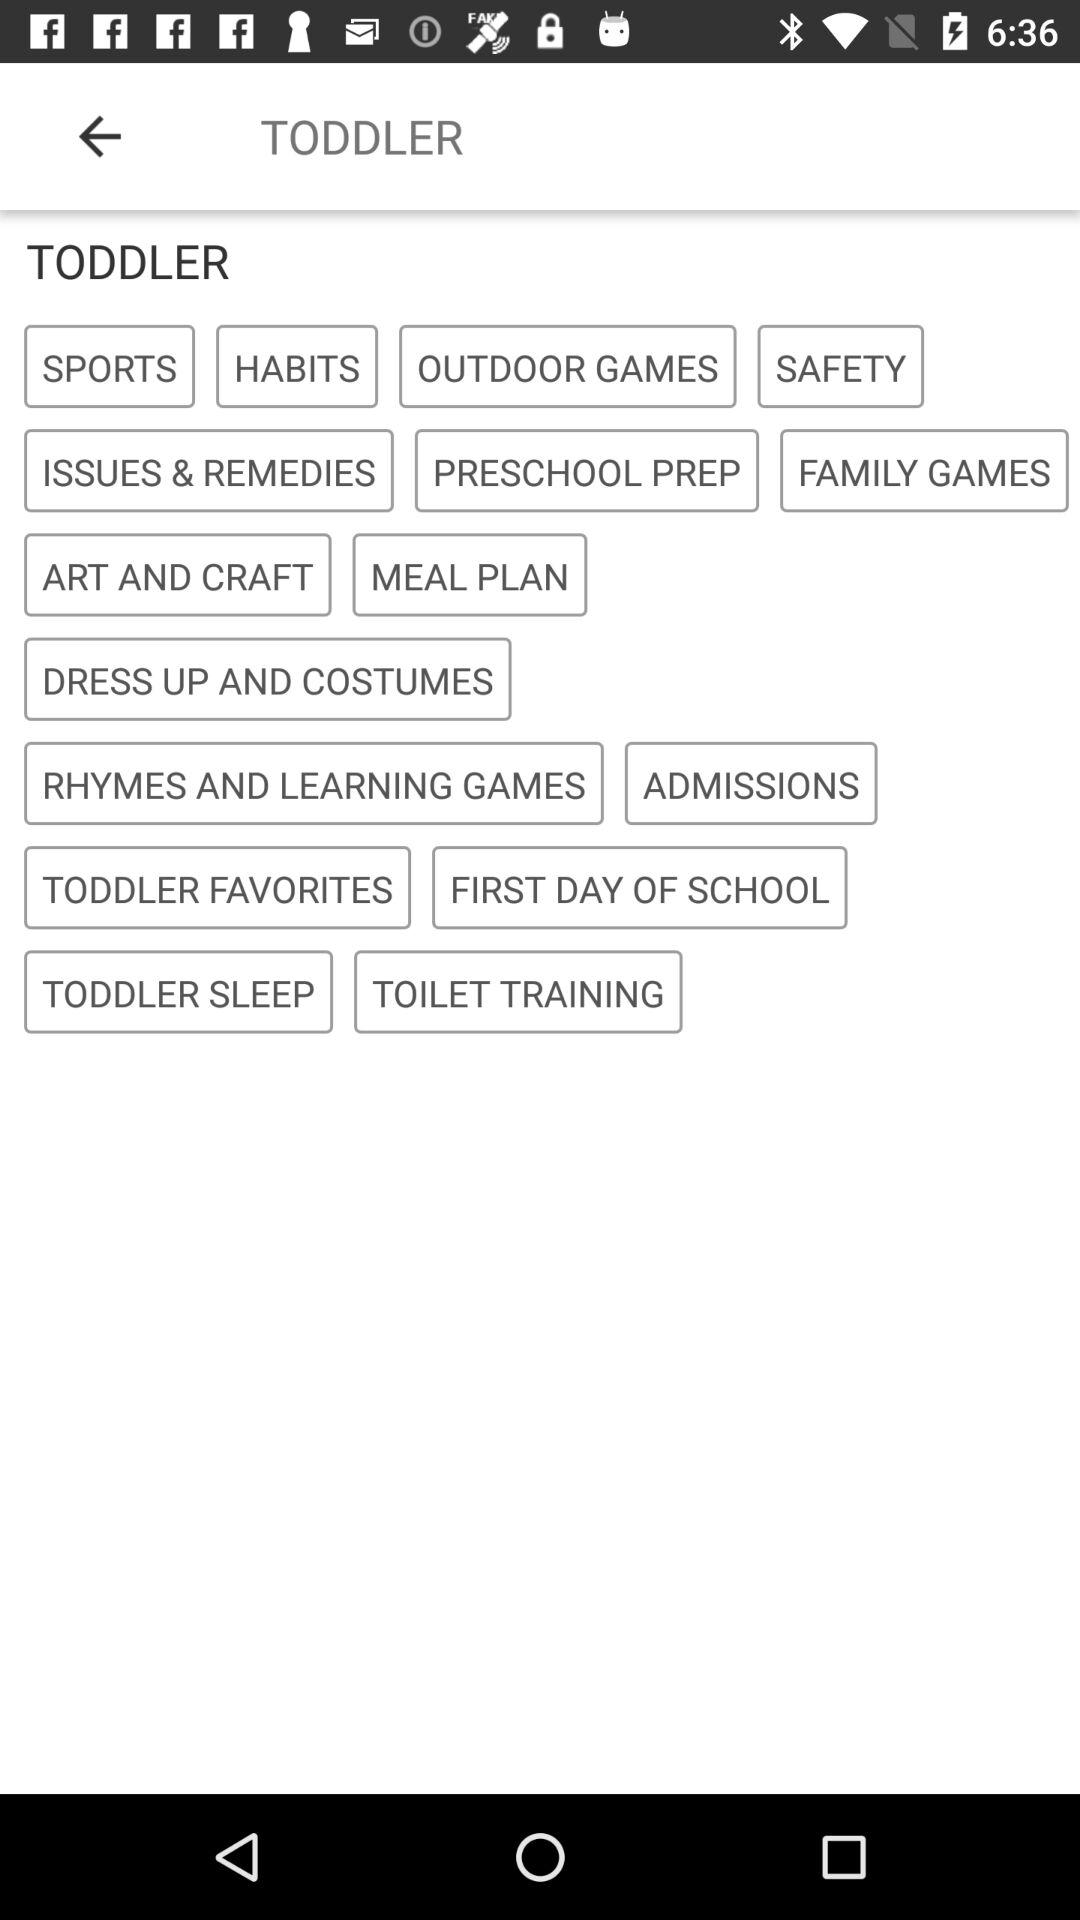 This screenshot has width=1080, height=1920. Describe the element at coordinates (100, 136) in the screenshot. I see `go back` at that location.